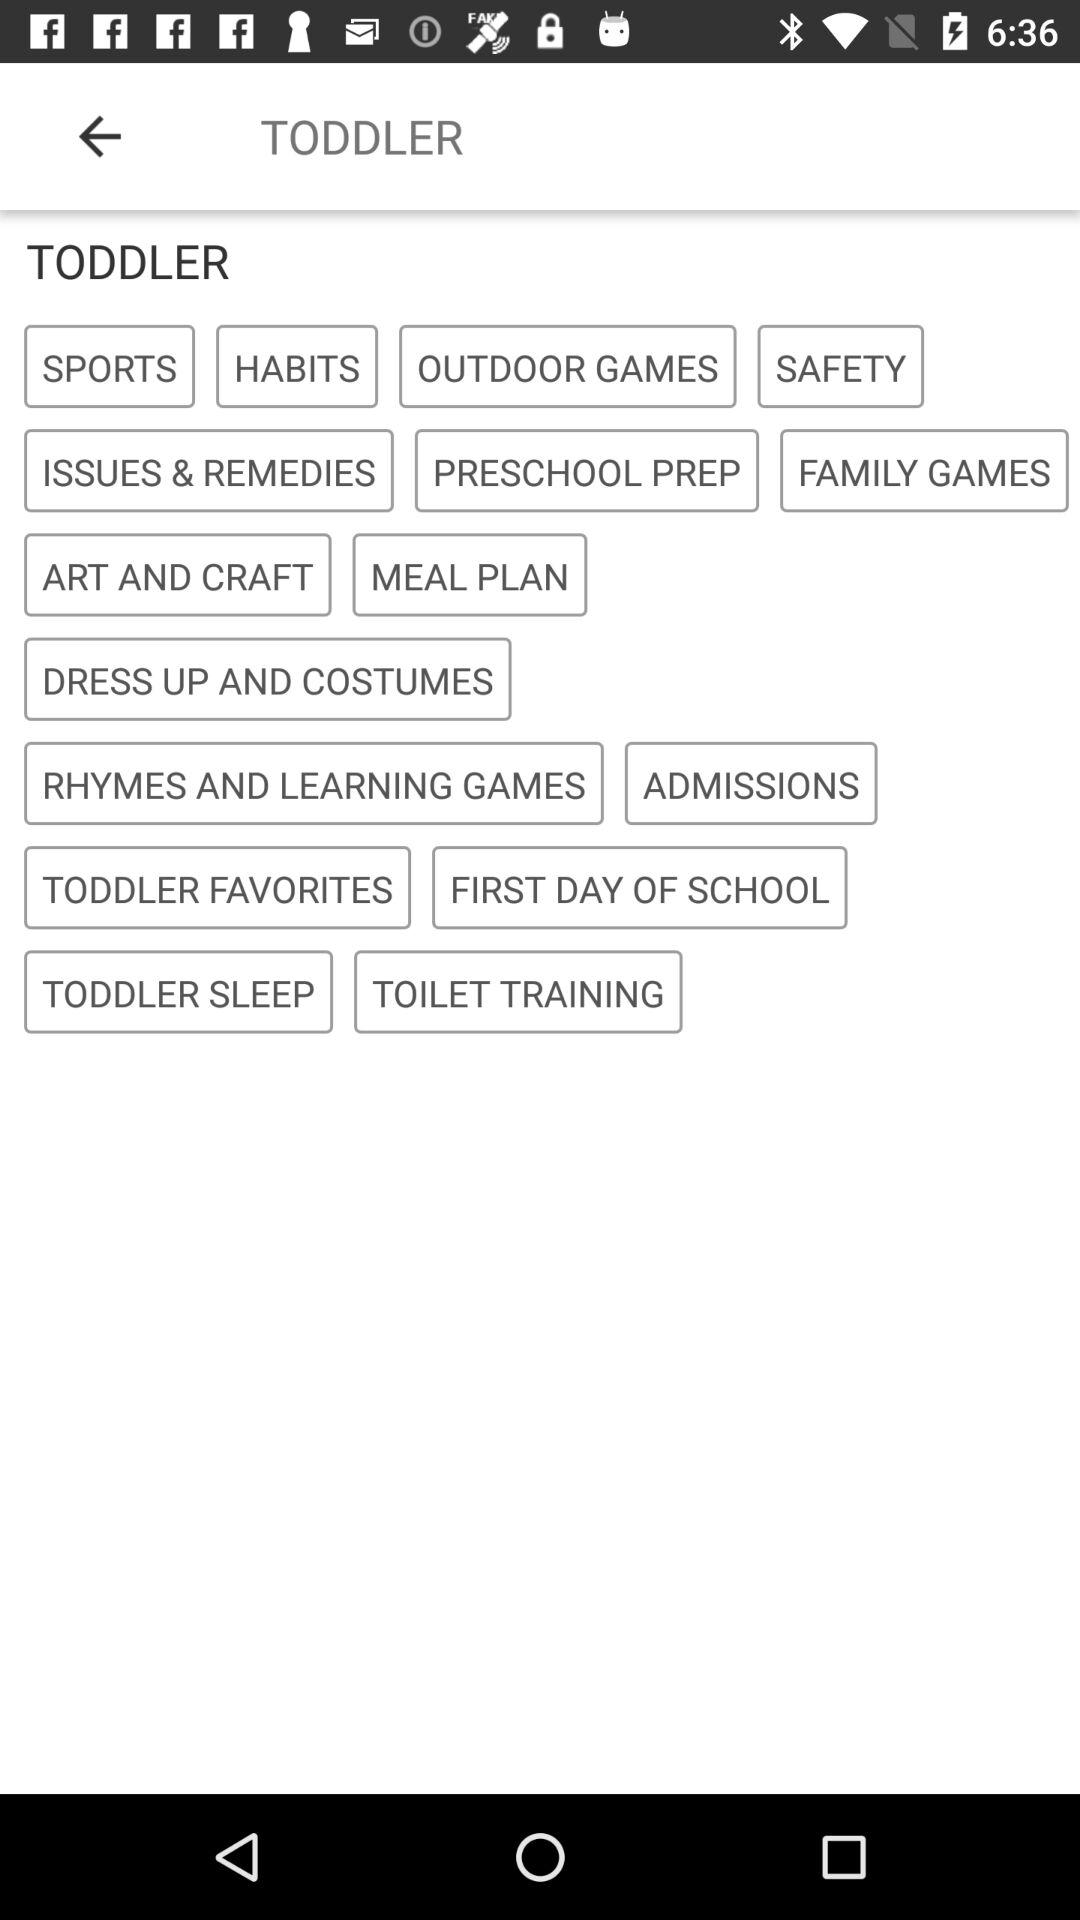 This screenshot has width=1080, height=1920. Describe the element at coordinates (100, 136) in the screenshot. I see `go back` at that location.